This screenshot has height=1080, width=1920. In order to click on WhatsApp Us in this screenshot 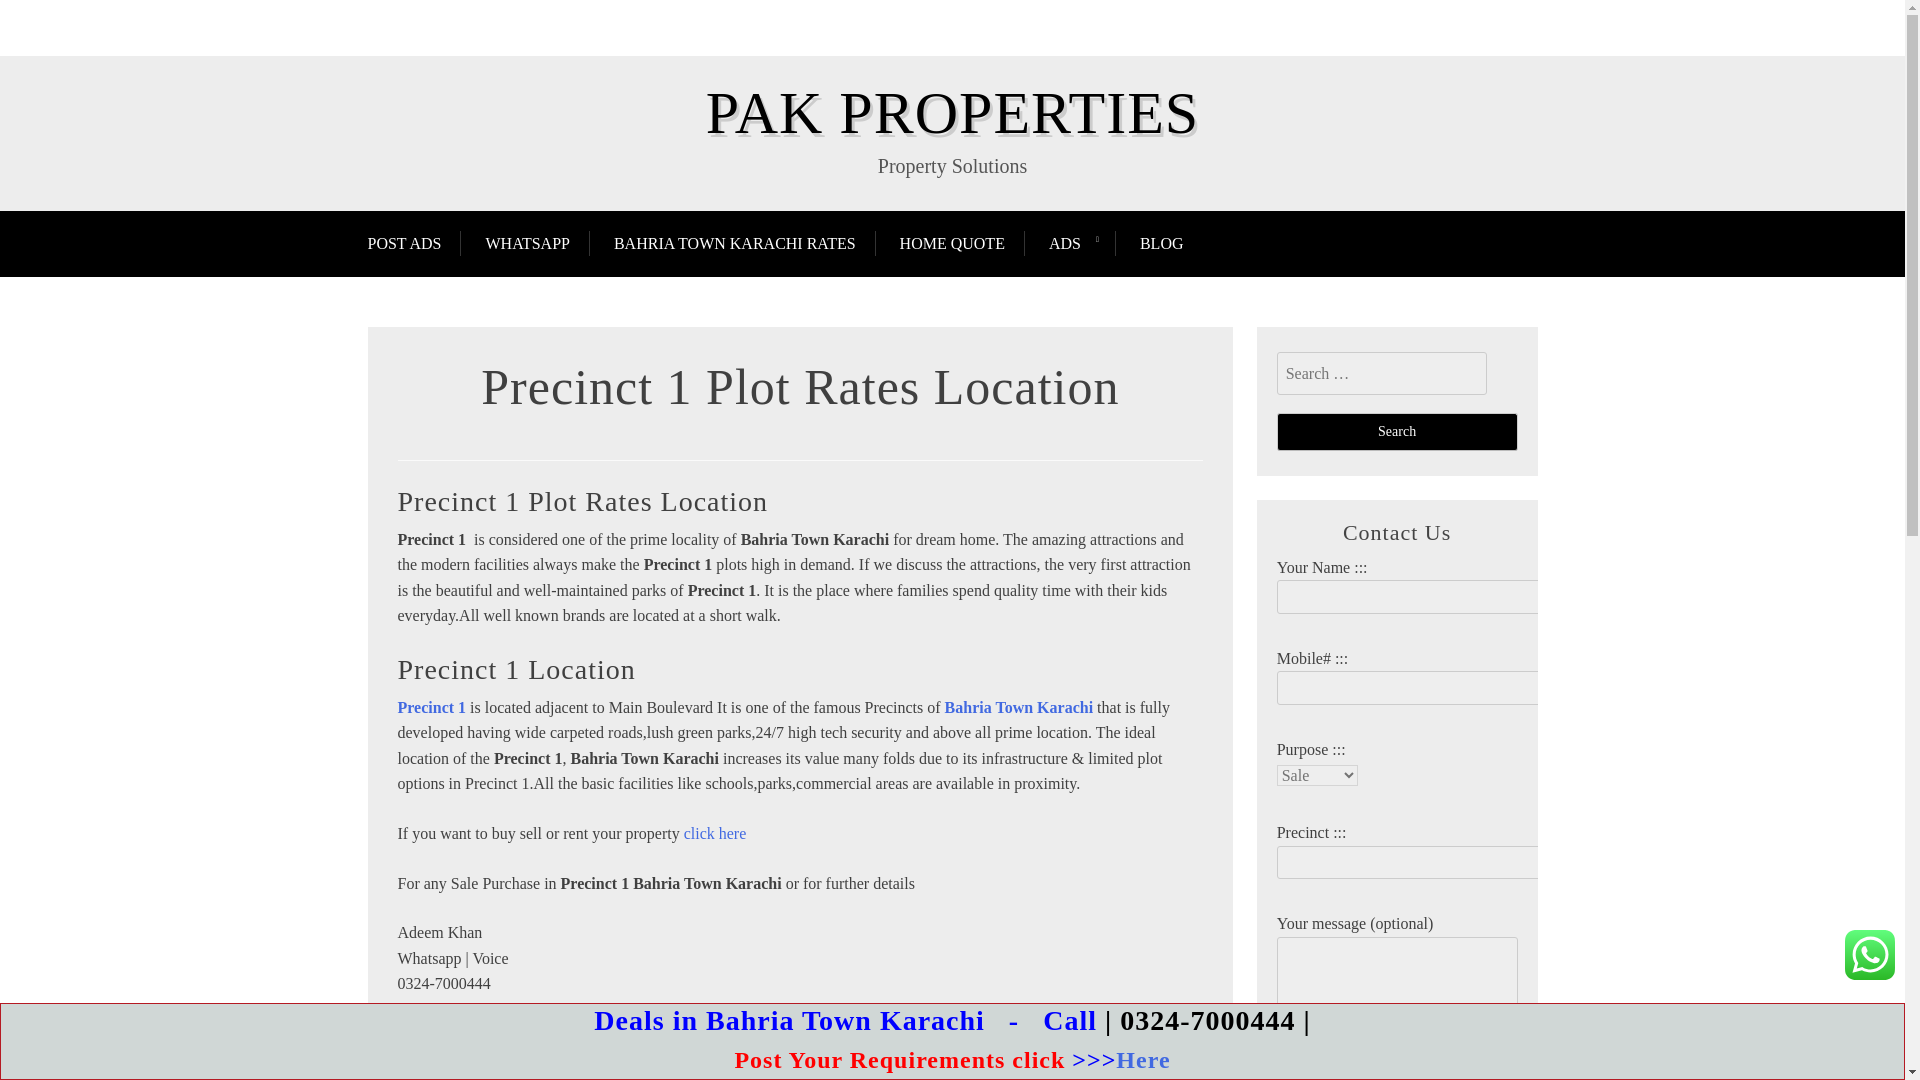, I will do `click(1870, 954)`.